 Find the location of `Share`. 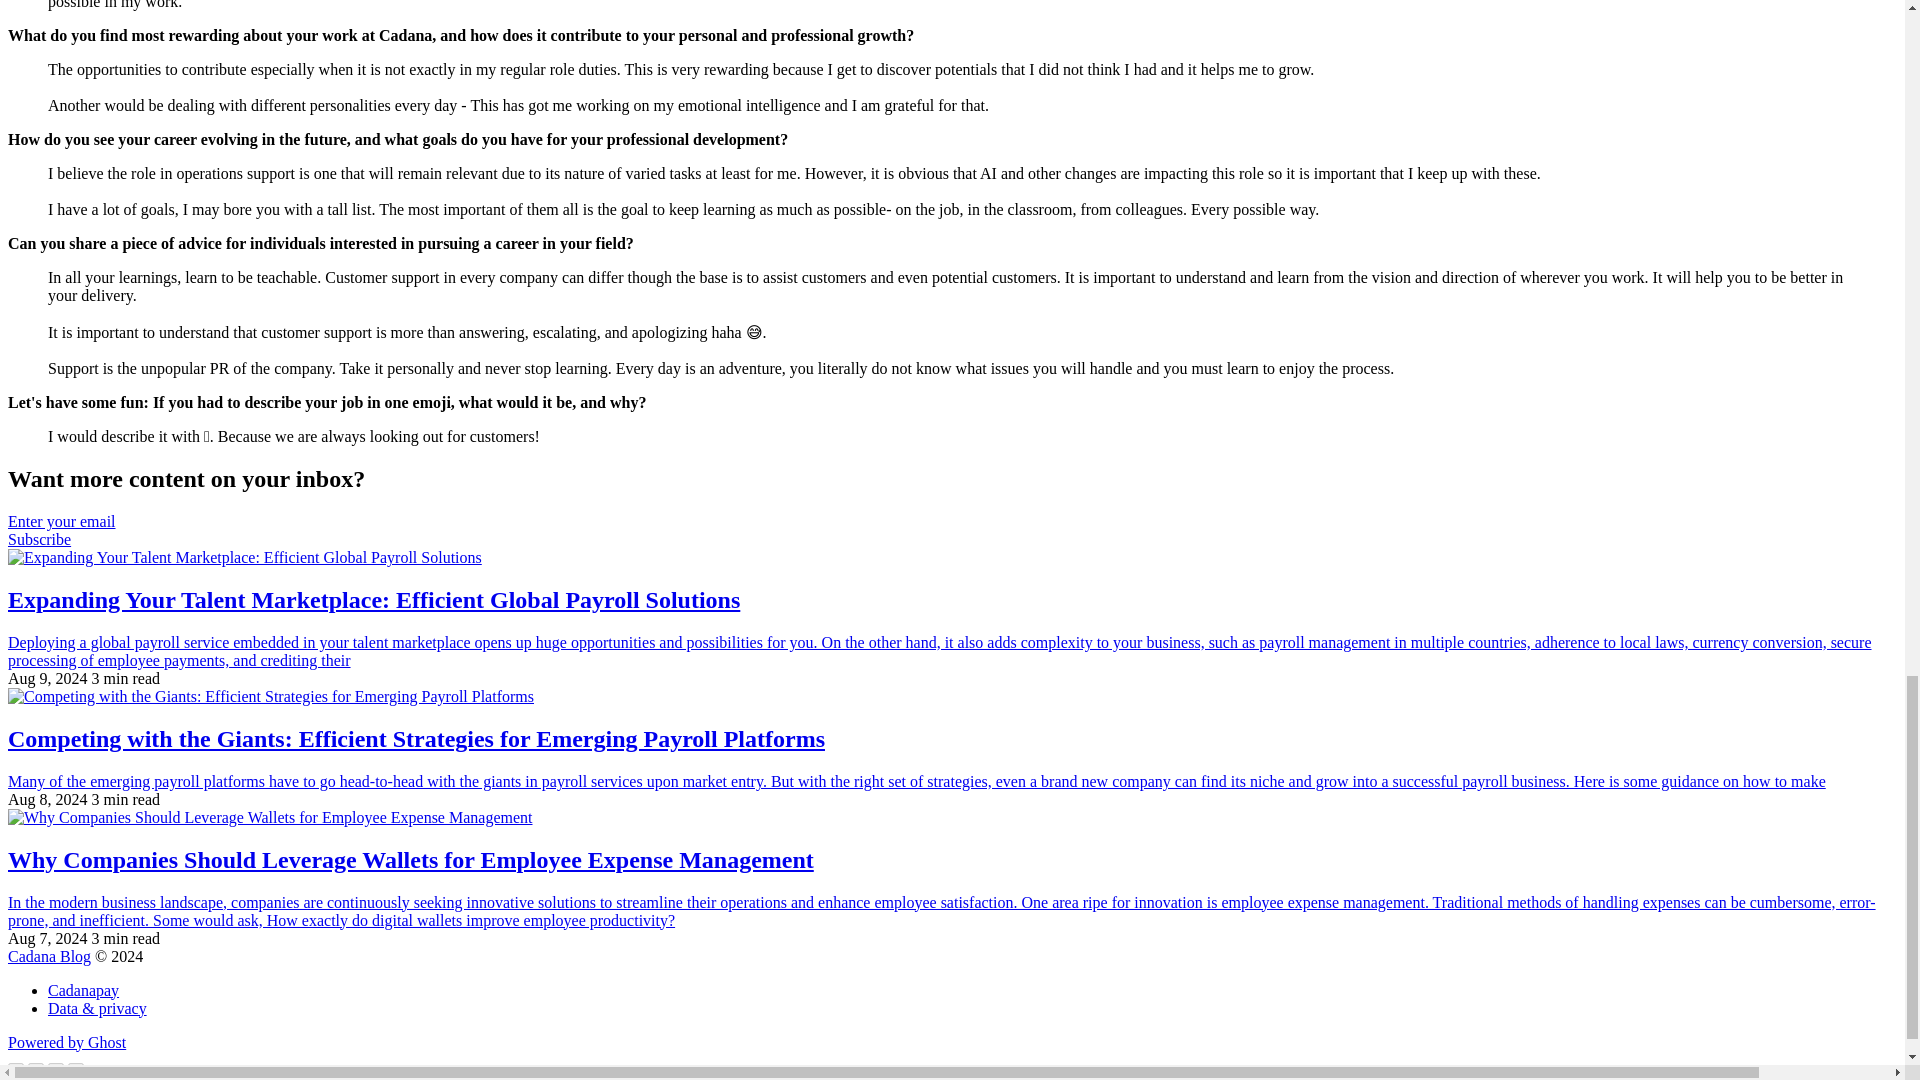

Share is located at coordinates (36, 1066).